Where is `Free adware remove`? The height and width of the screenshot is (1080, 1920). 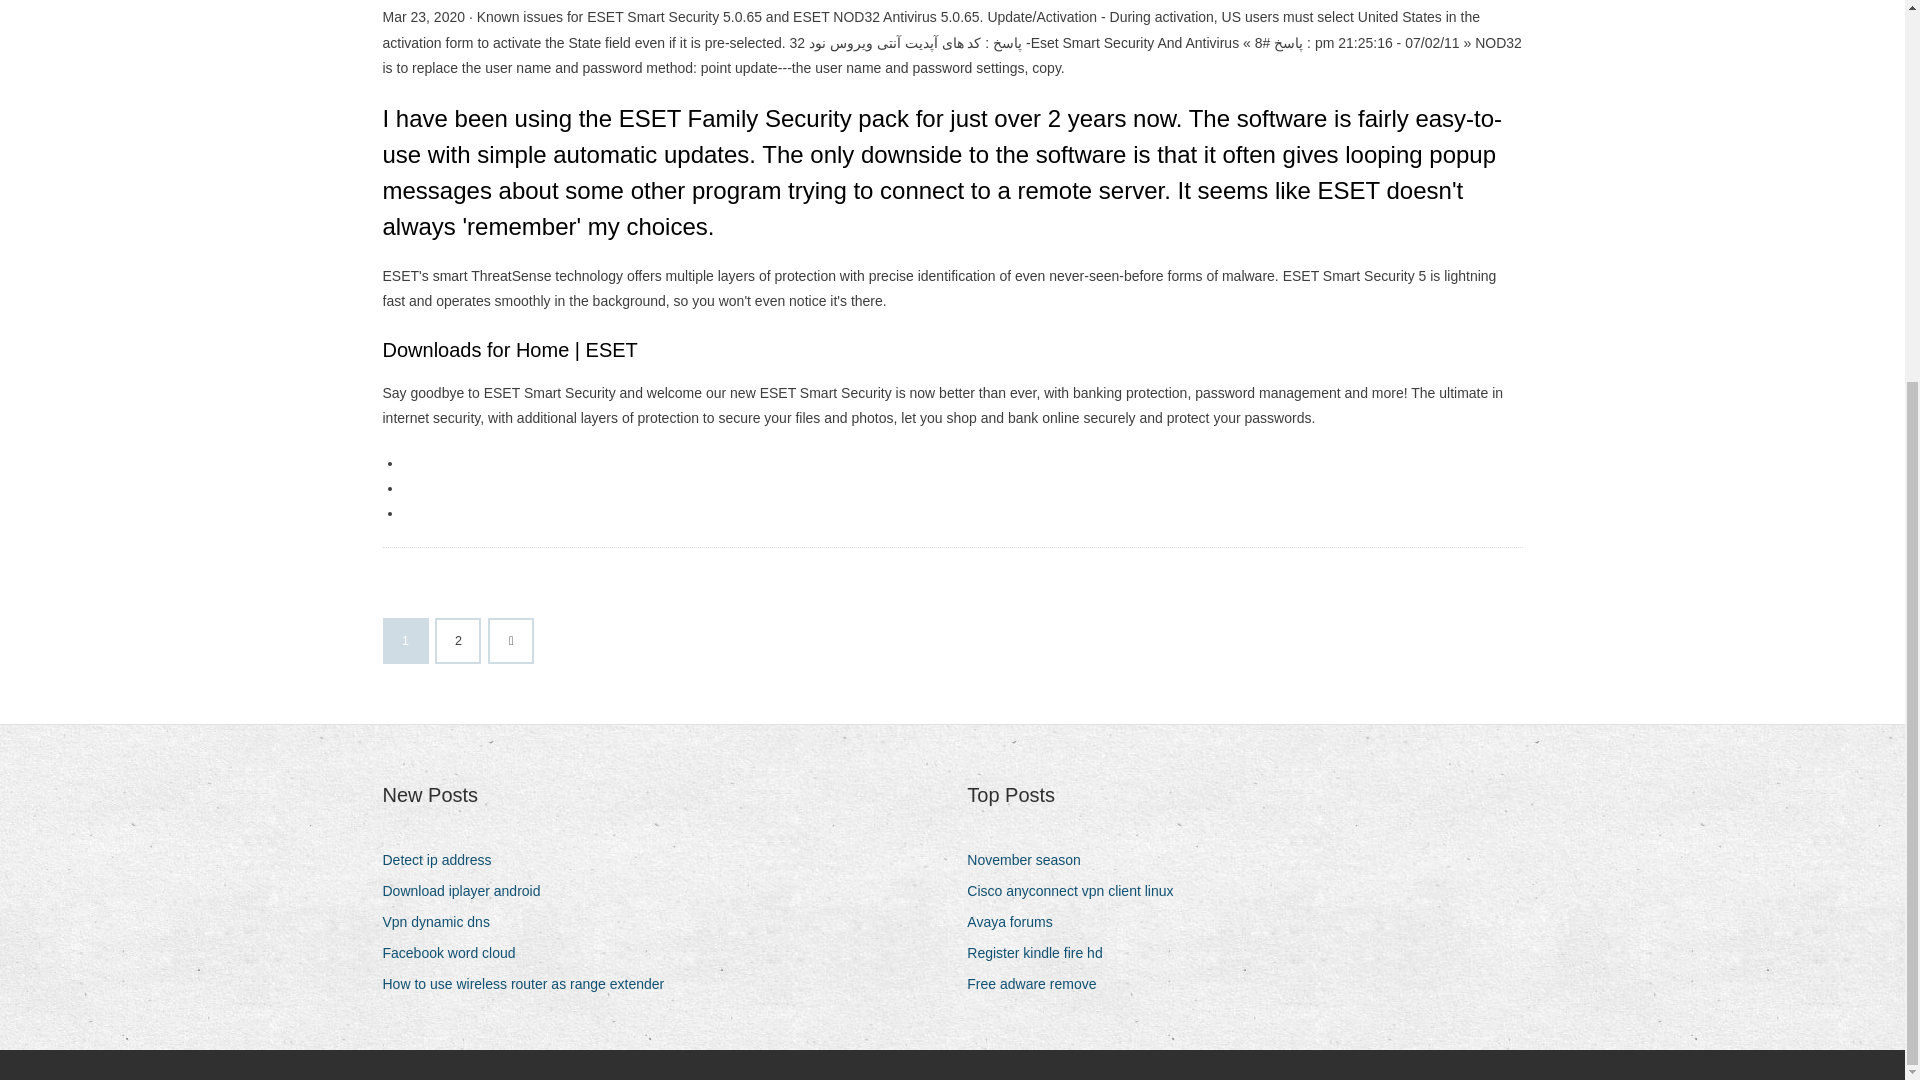 Free adware remove is located at coordinates (1039, 984).